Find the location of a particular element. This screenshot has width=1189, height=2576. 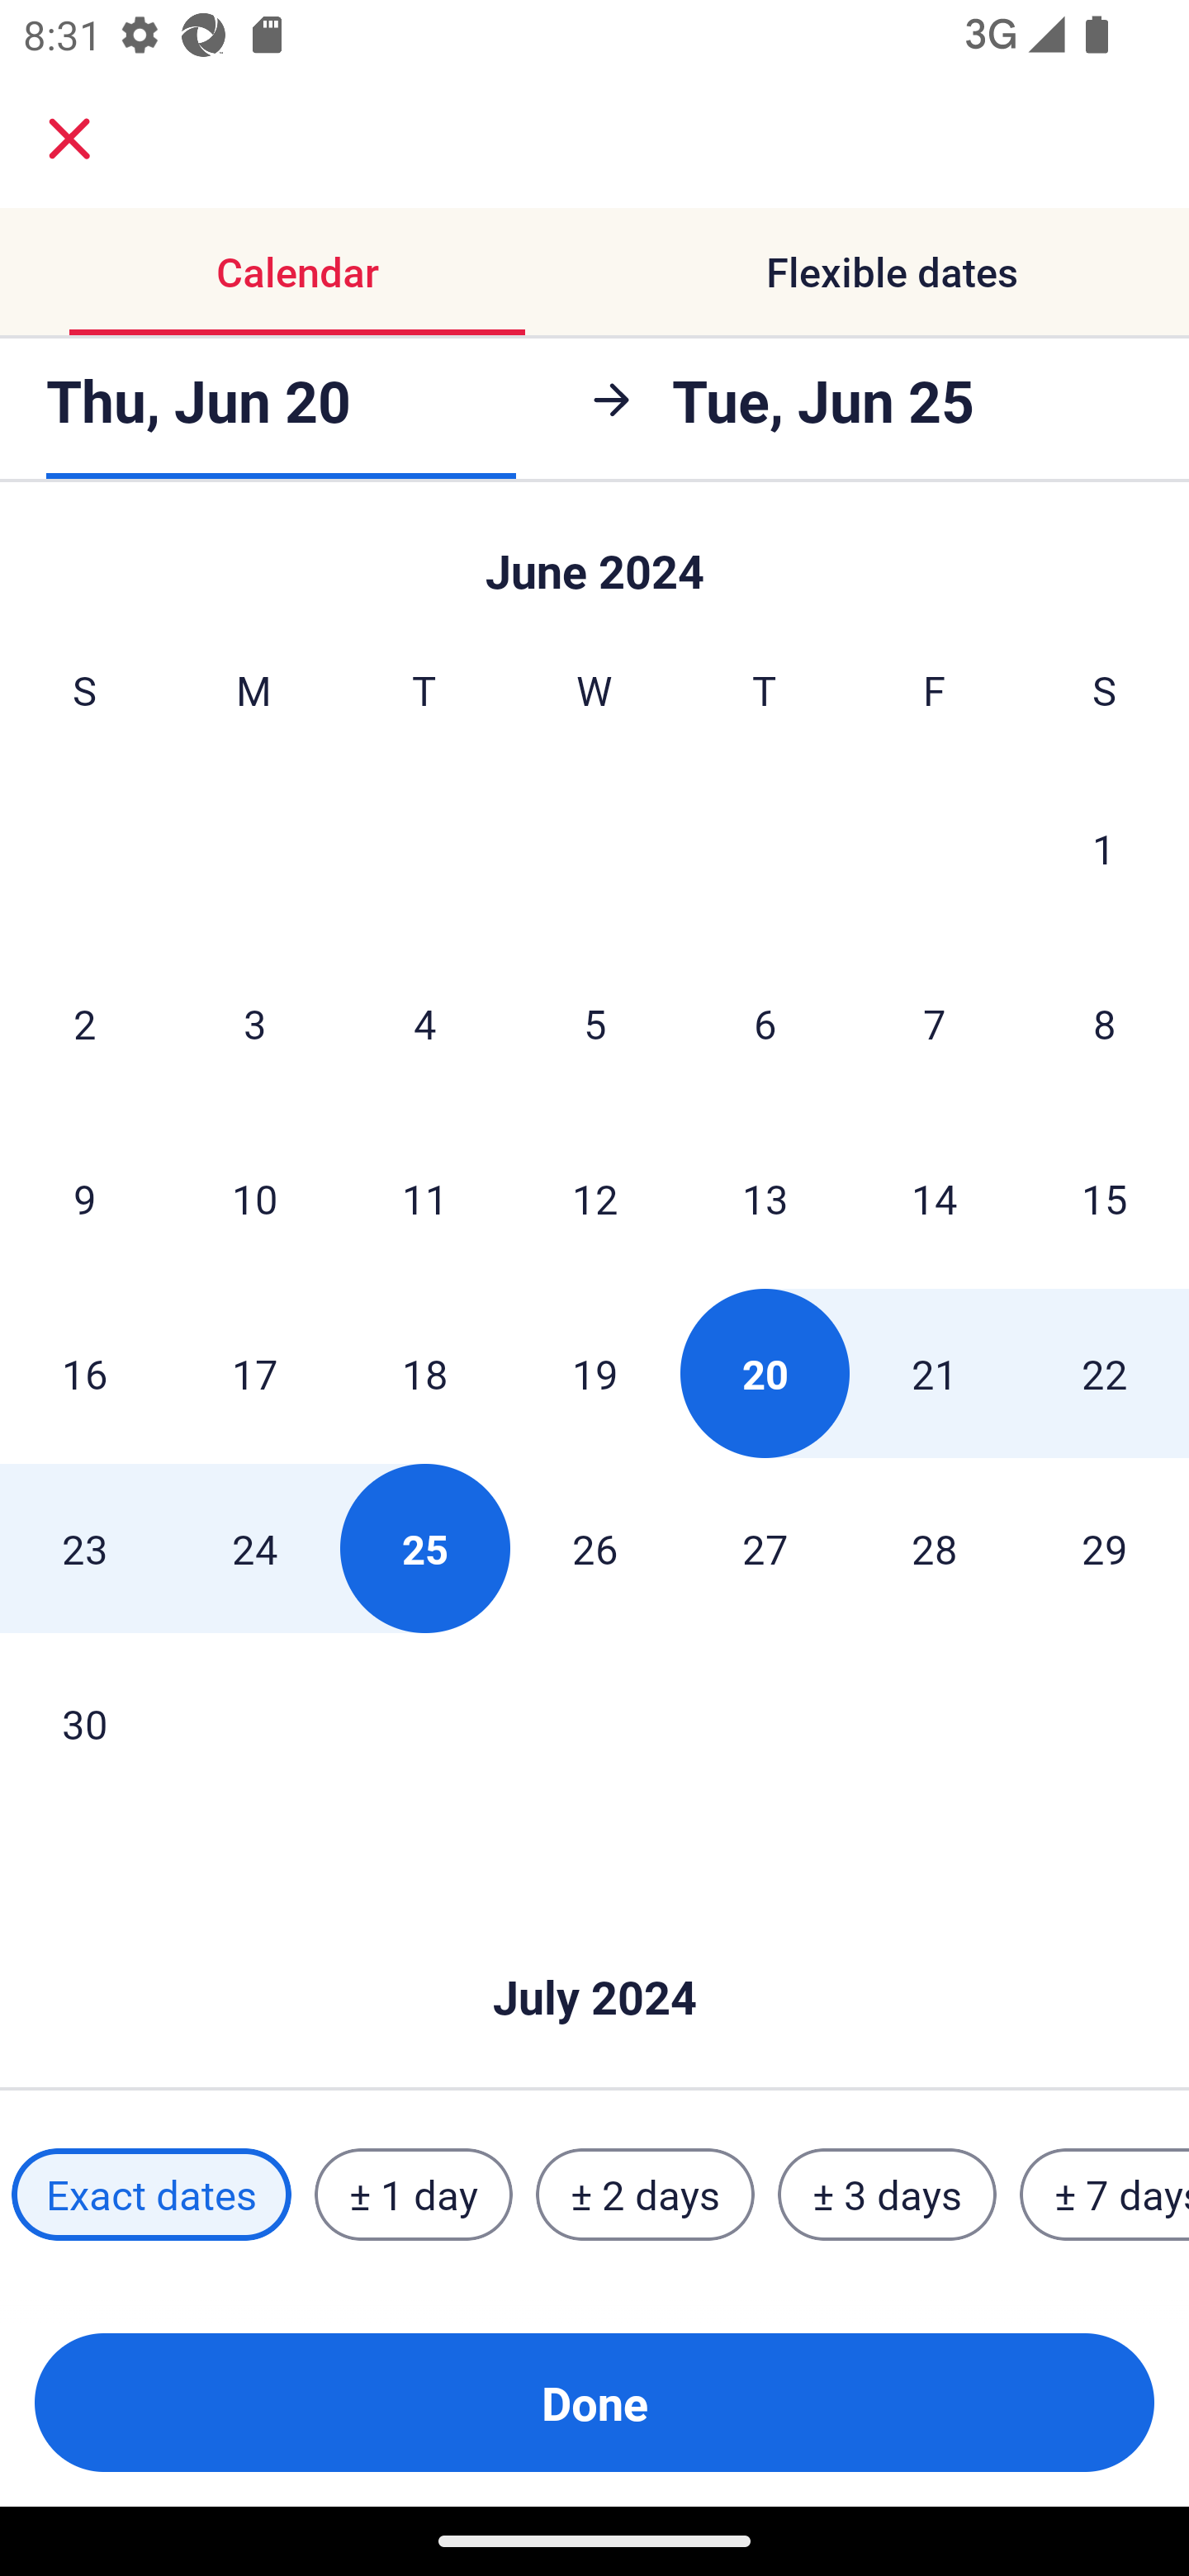

27 Thursday, June 27, 2024 is located at coordinates (765, 1548).